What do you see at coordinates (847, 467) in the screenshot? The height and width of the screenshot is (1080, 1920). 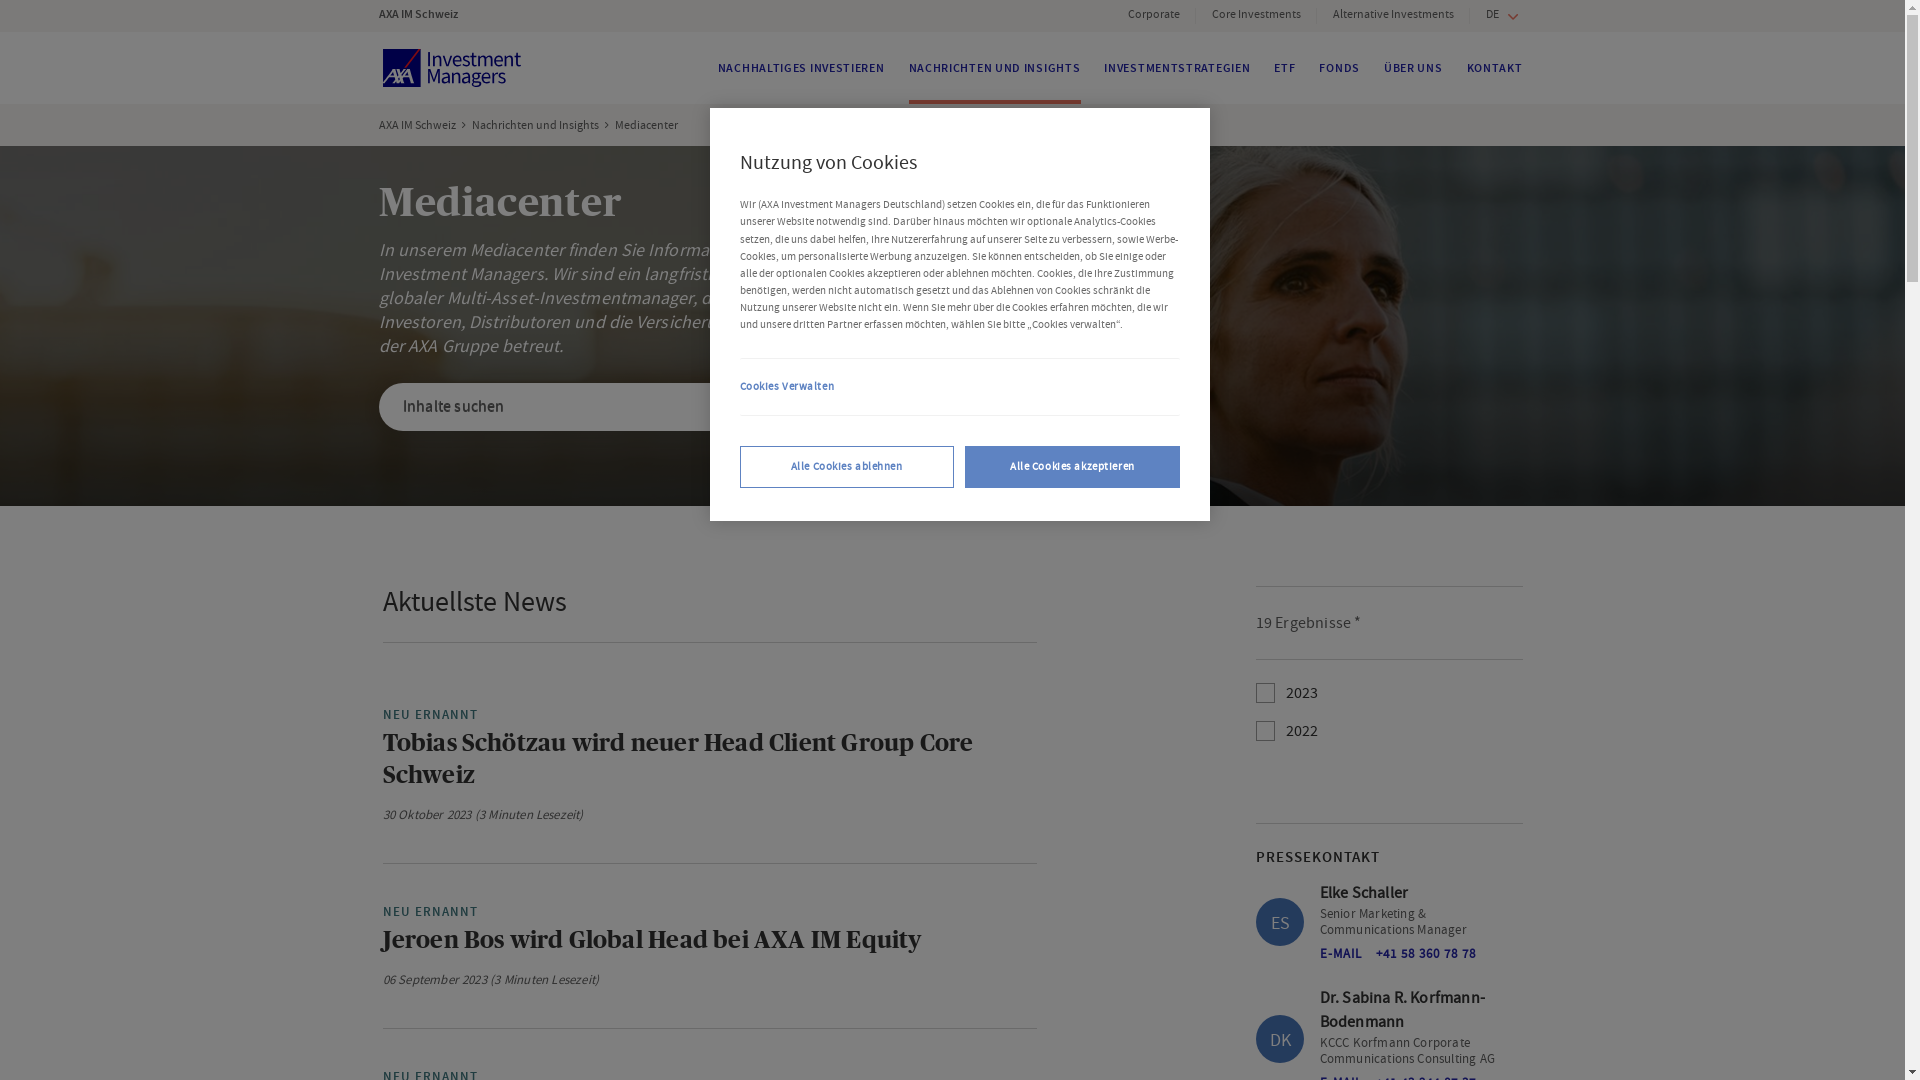 I see `Alle Cookies ablehnen` at bounding box center [847, 467].